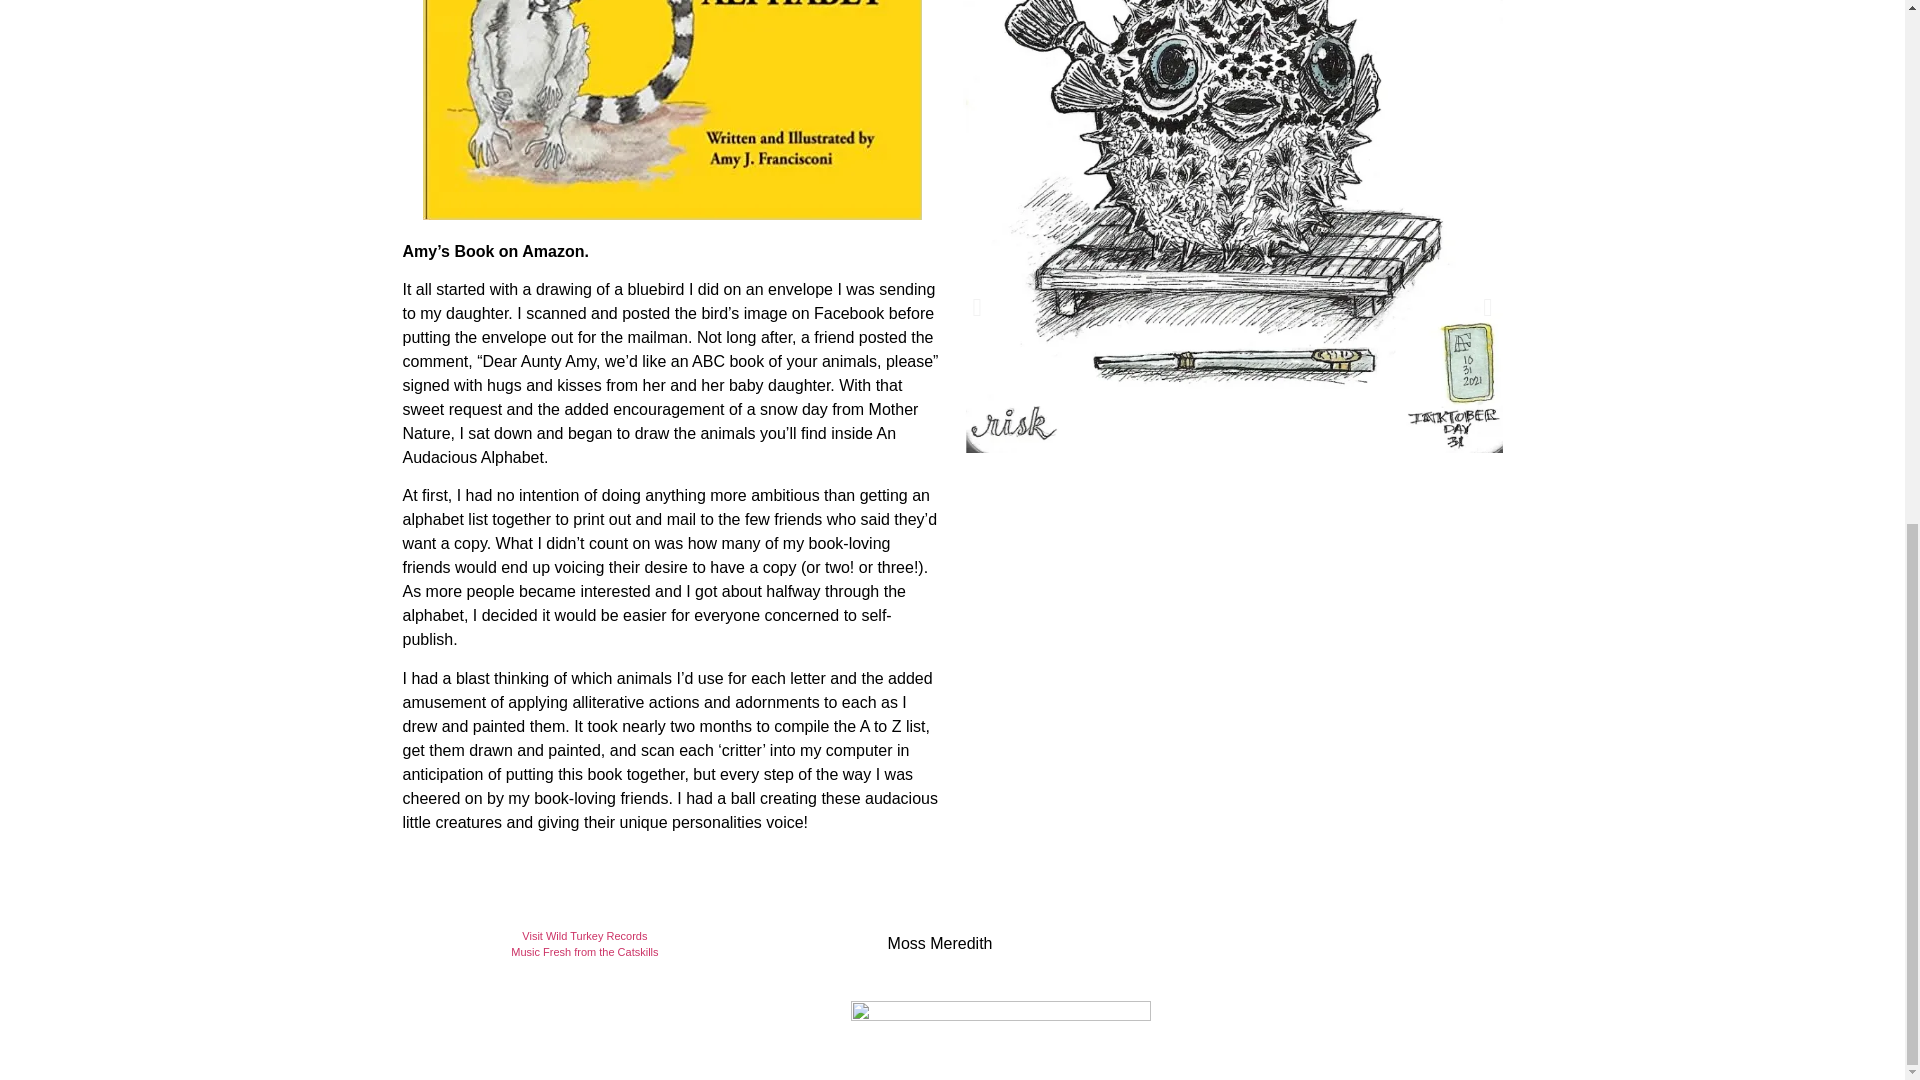  I want to click on Music Fresh from the Catskills, so click(584, 952).